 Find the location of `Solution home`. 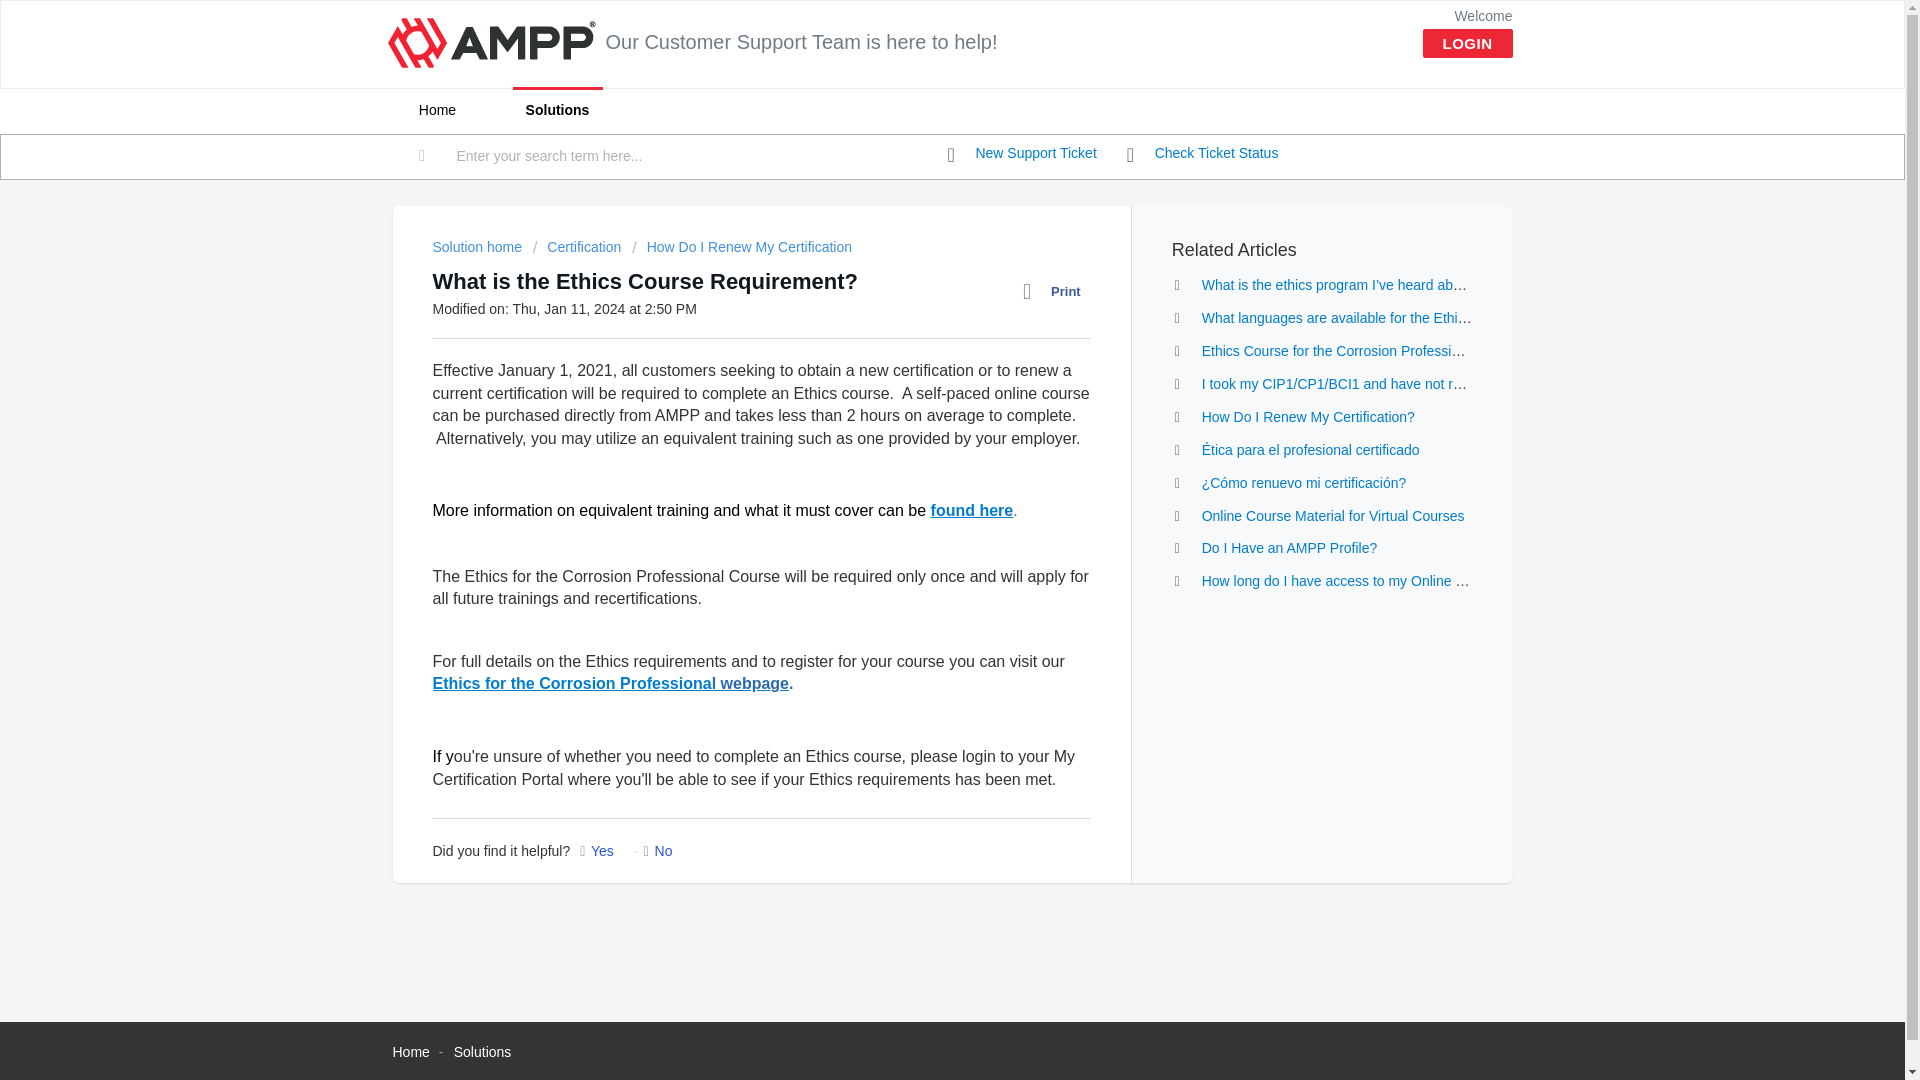

Solution home is located at coordinates (478, 246).